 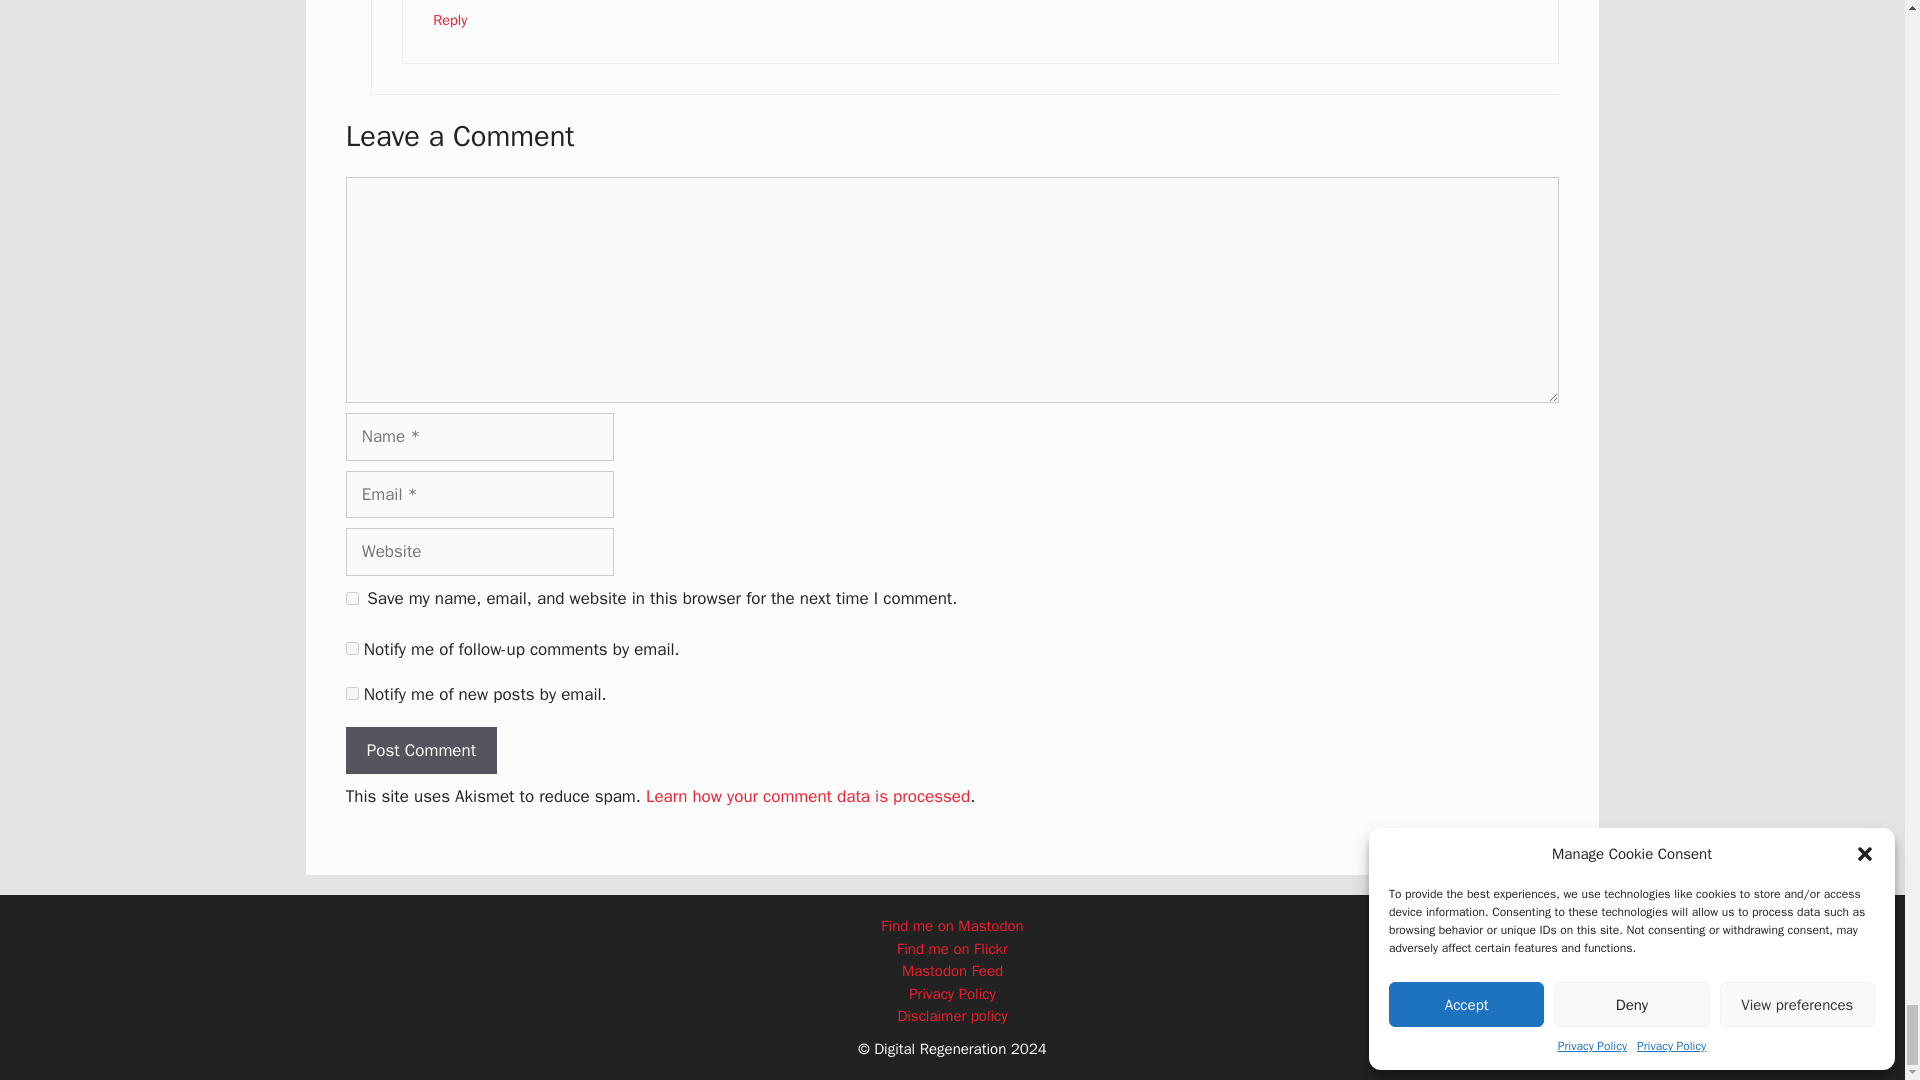 I want to click on Post Comment, so click(x=421, y=750).